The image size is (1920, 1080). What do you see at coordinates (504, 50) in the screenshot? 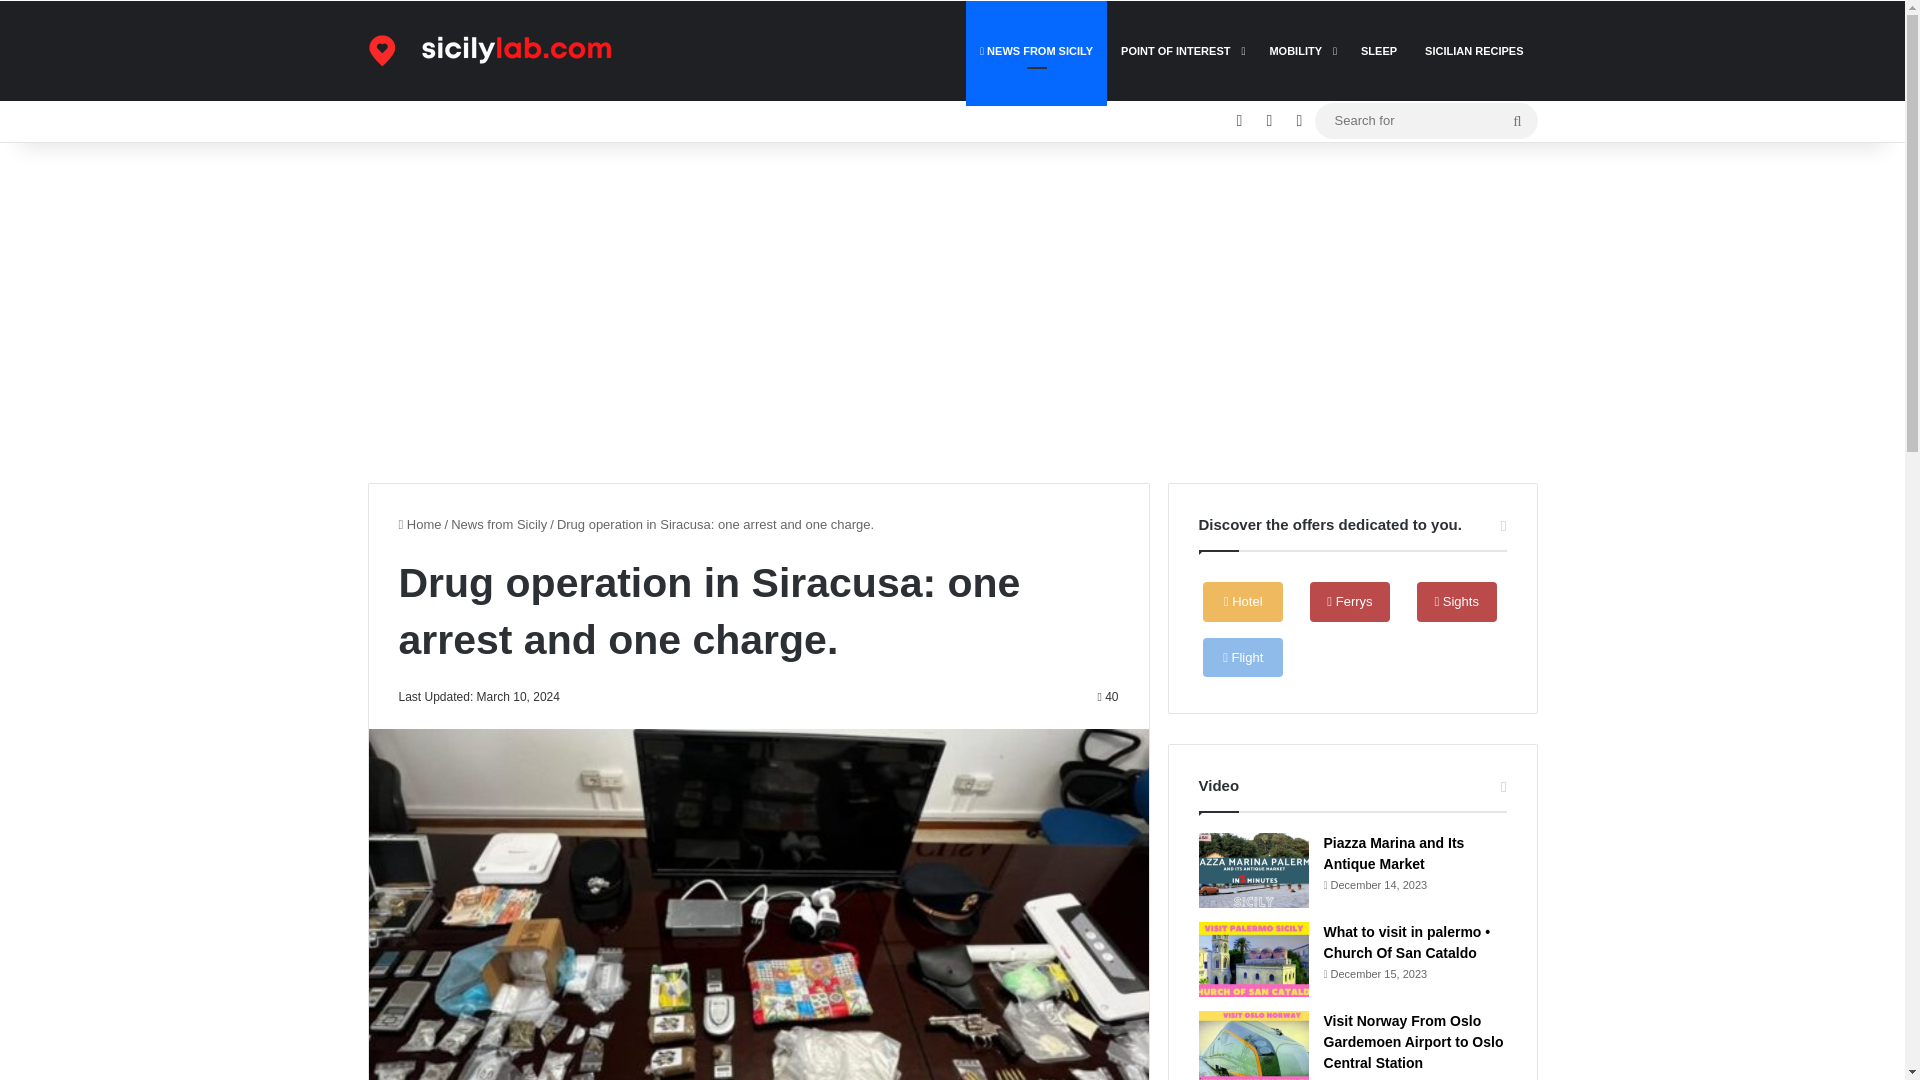
I see `Sicilylab` at bounding box center [504, 50].